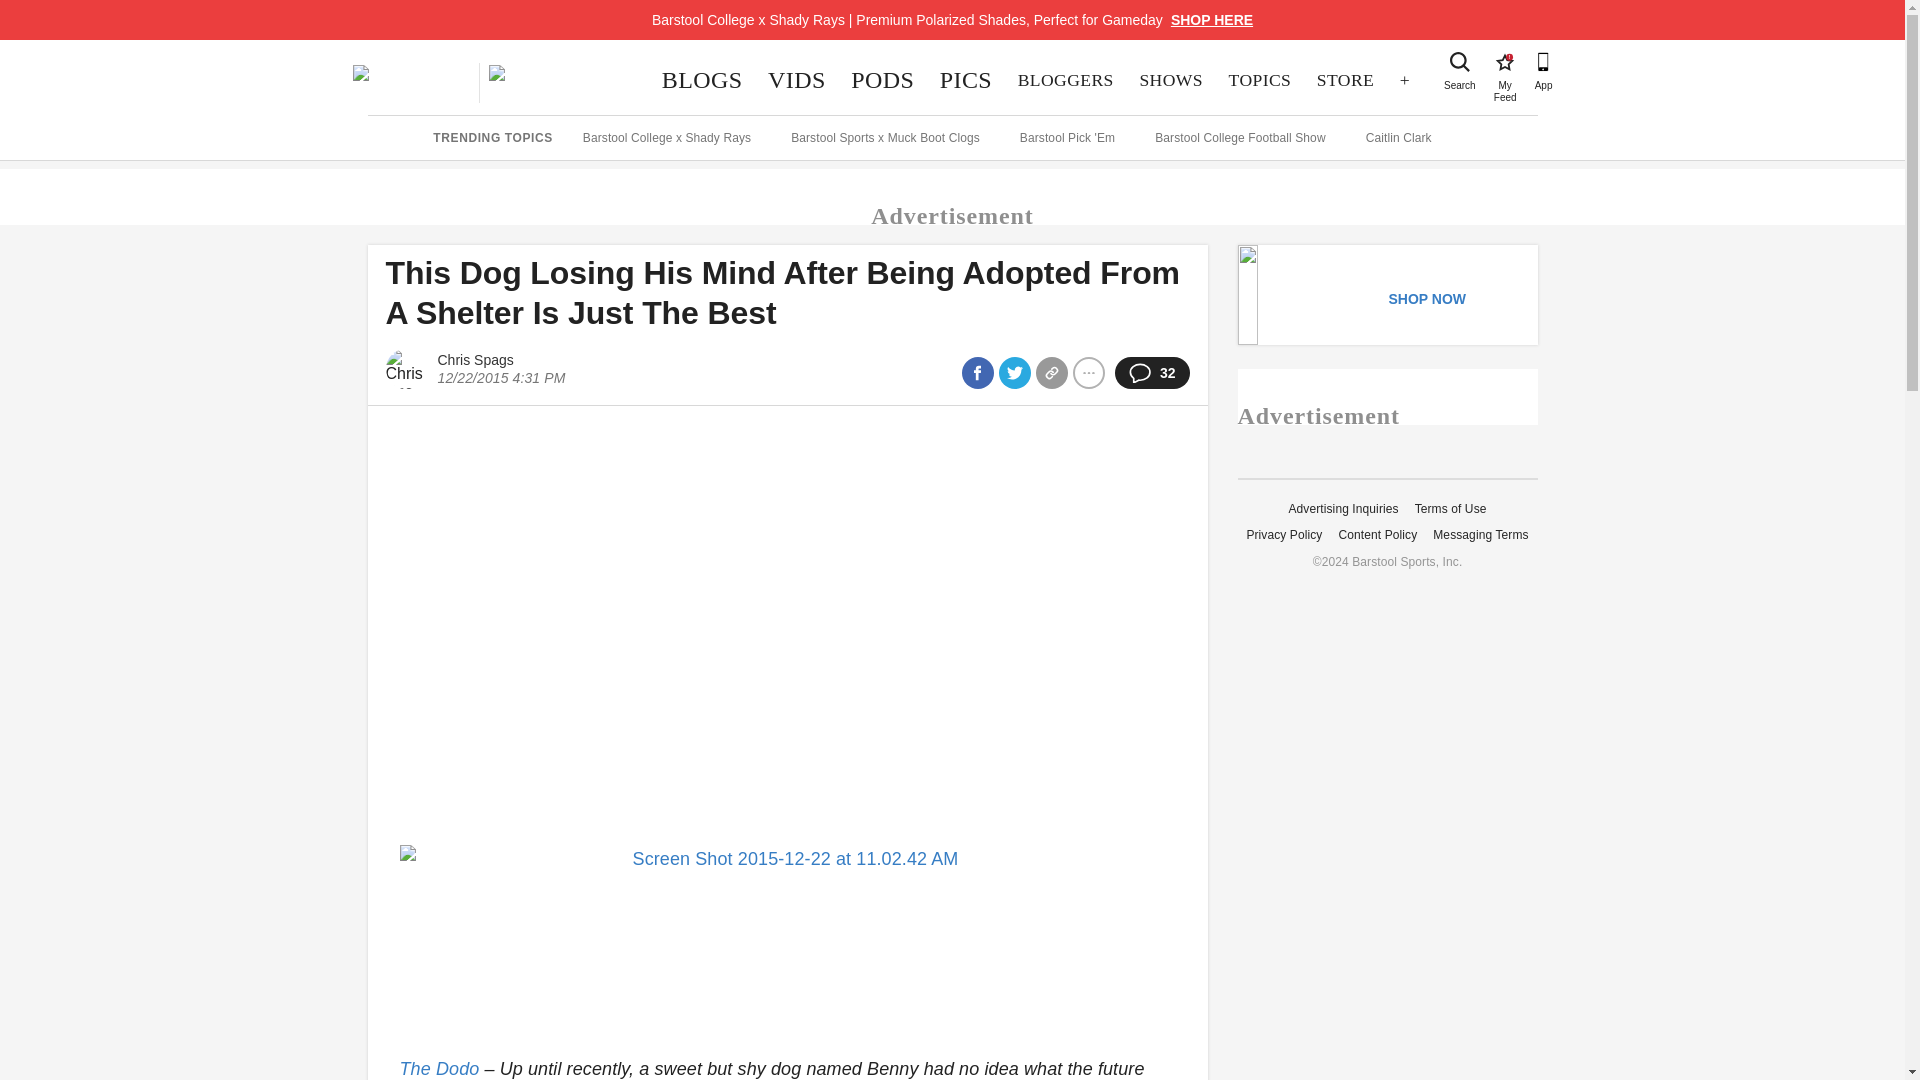 This screenshot has width=1920, height=1080. I want to click on SHOP HERE, so click(1212, 20).